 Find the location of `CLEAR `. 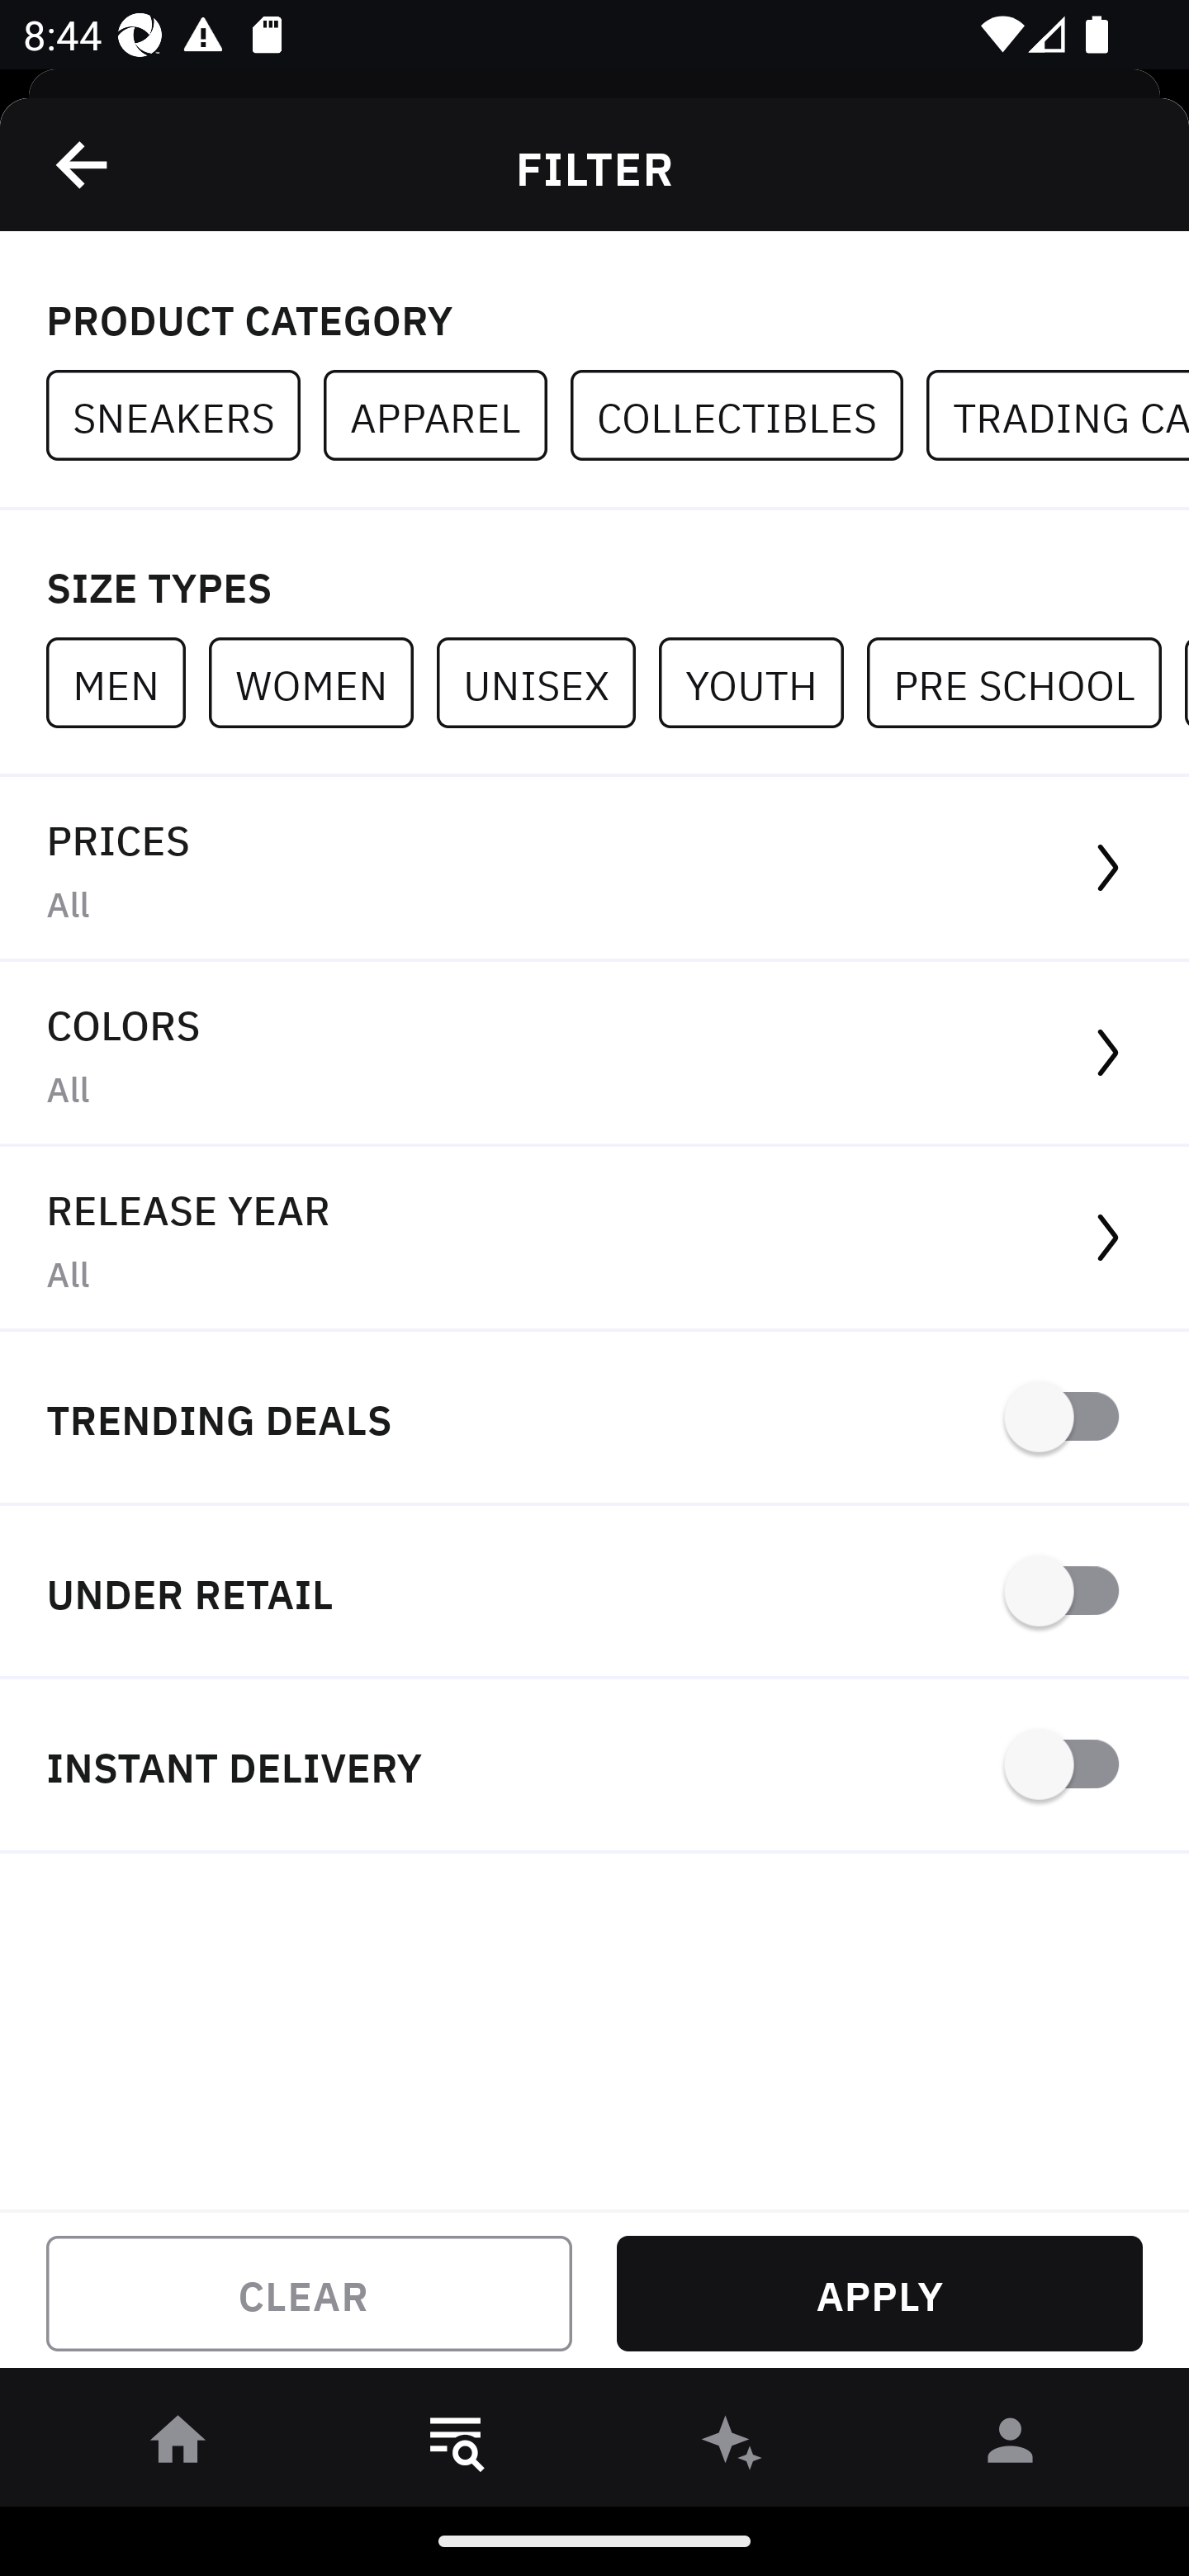

CLEAR  is located at coordinates (309, 2294).